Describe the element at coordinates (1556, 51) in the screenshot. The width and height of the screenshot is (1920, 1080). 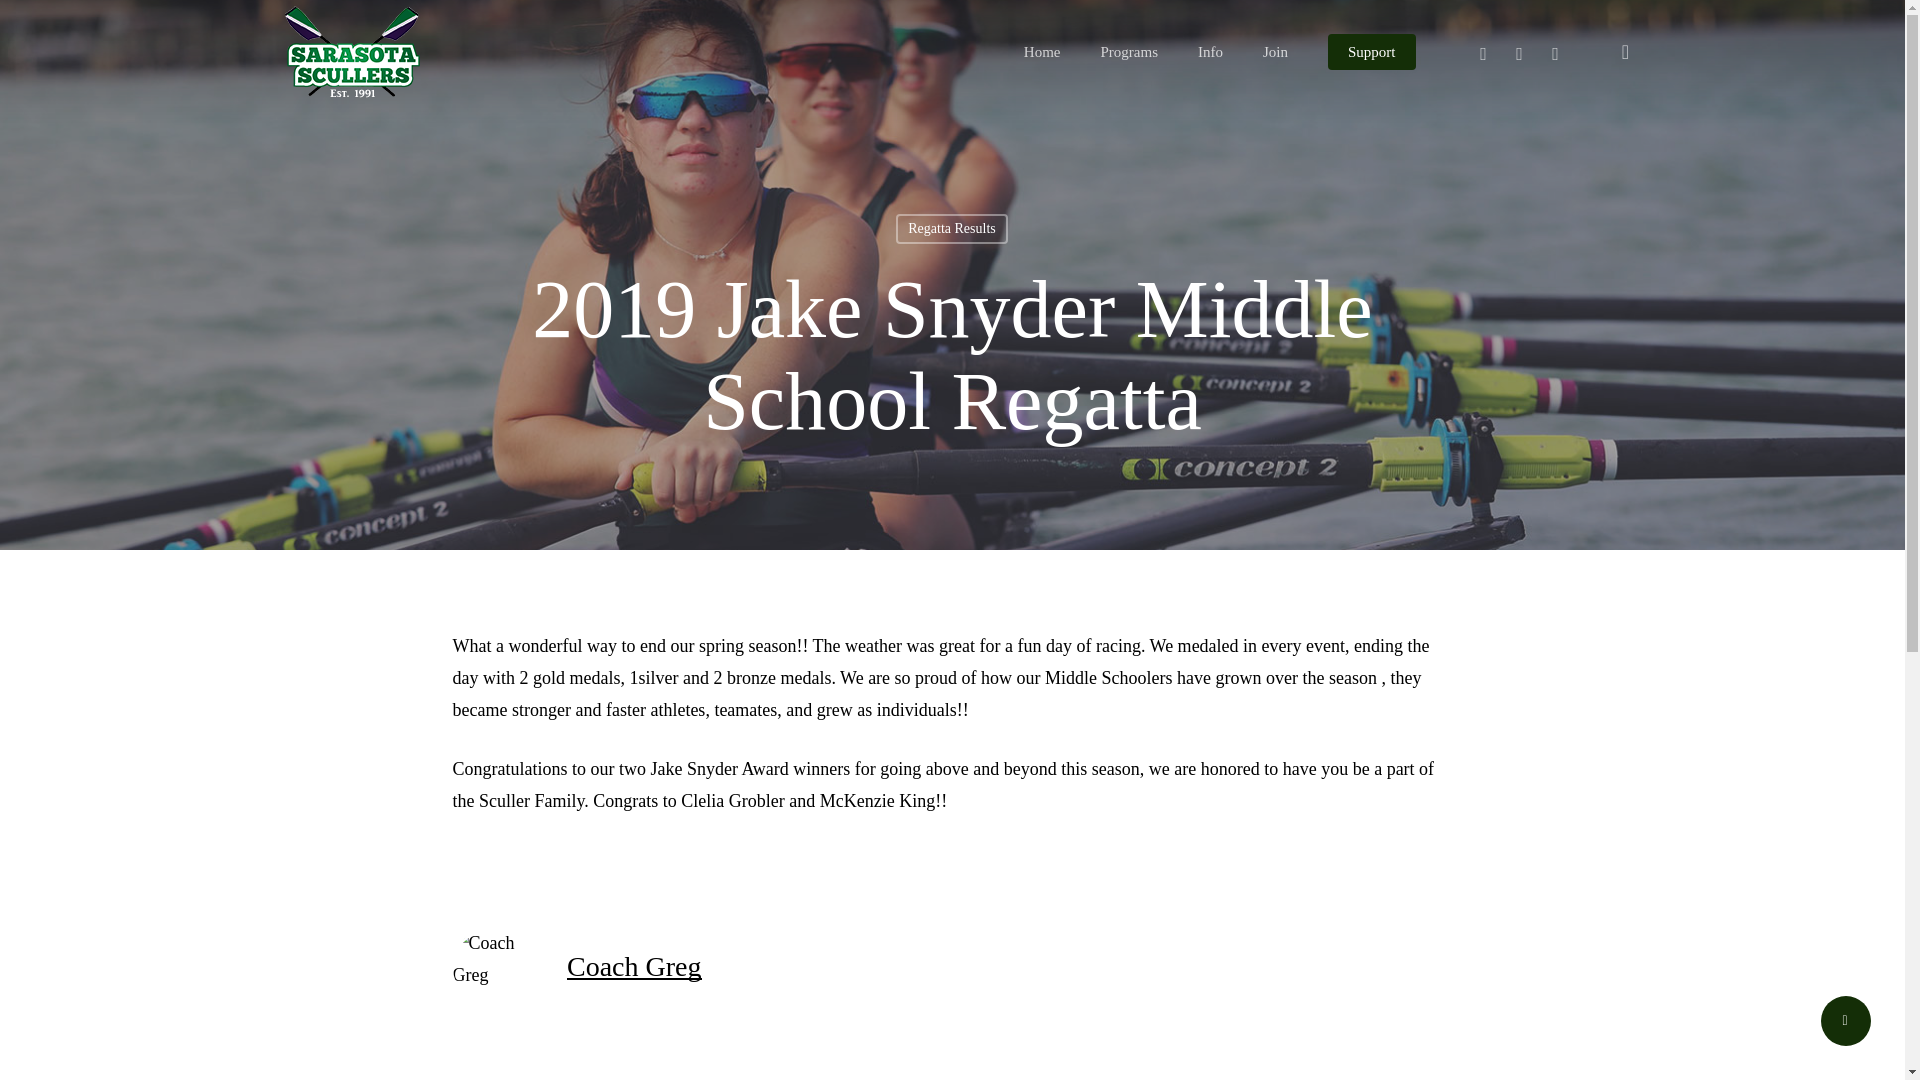
I see `instagram` at that location.